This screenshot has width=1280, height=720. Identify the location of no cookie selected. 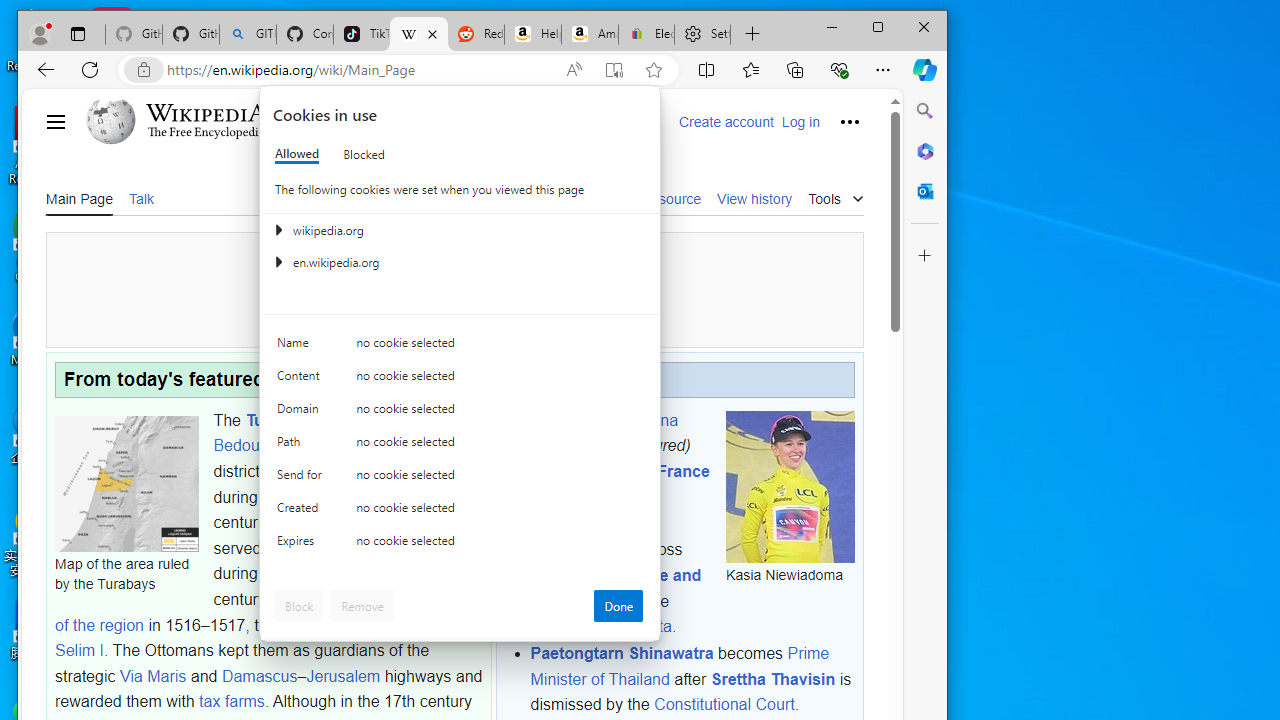
(500, 544).